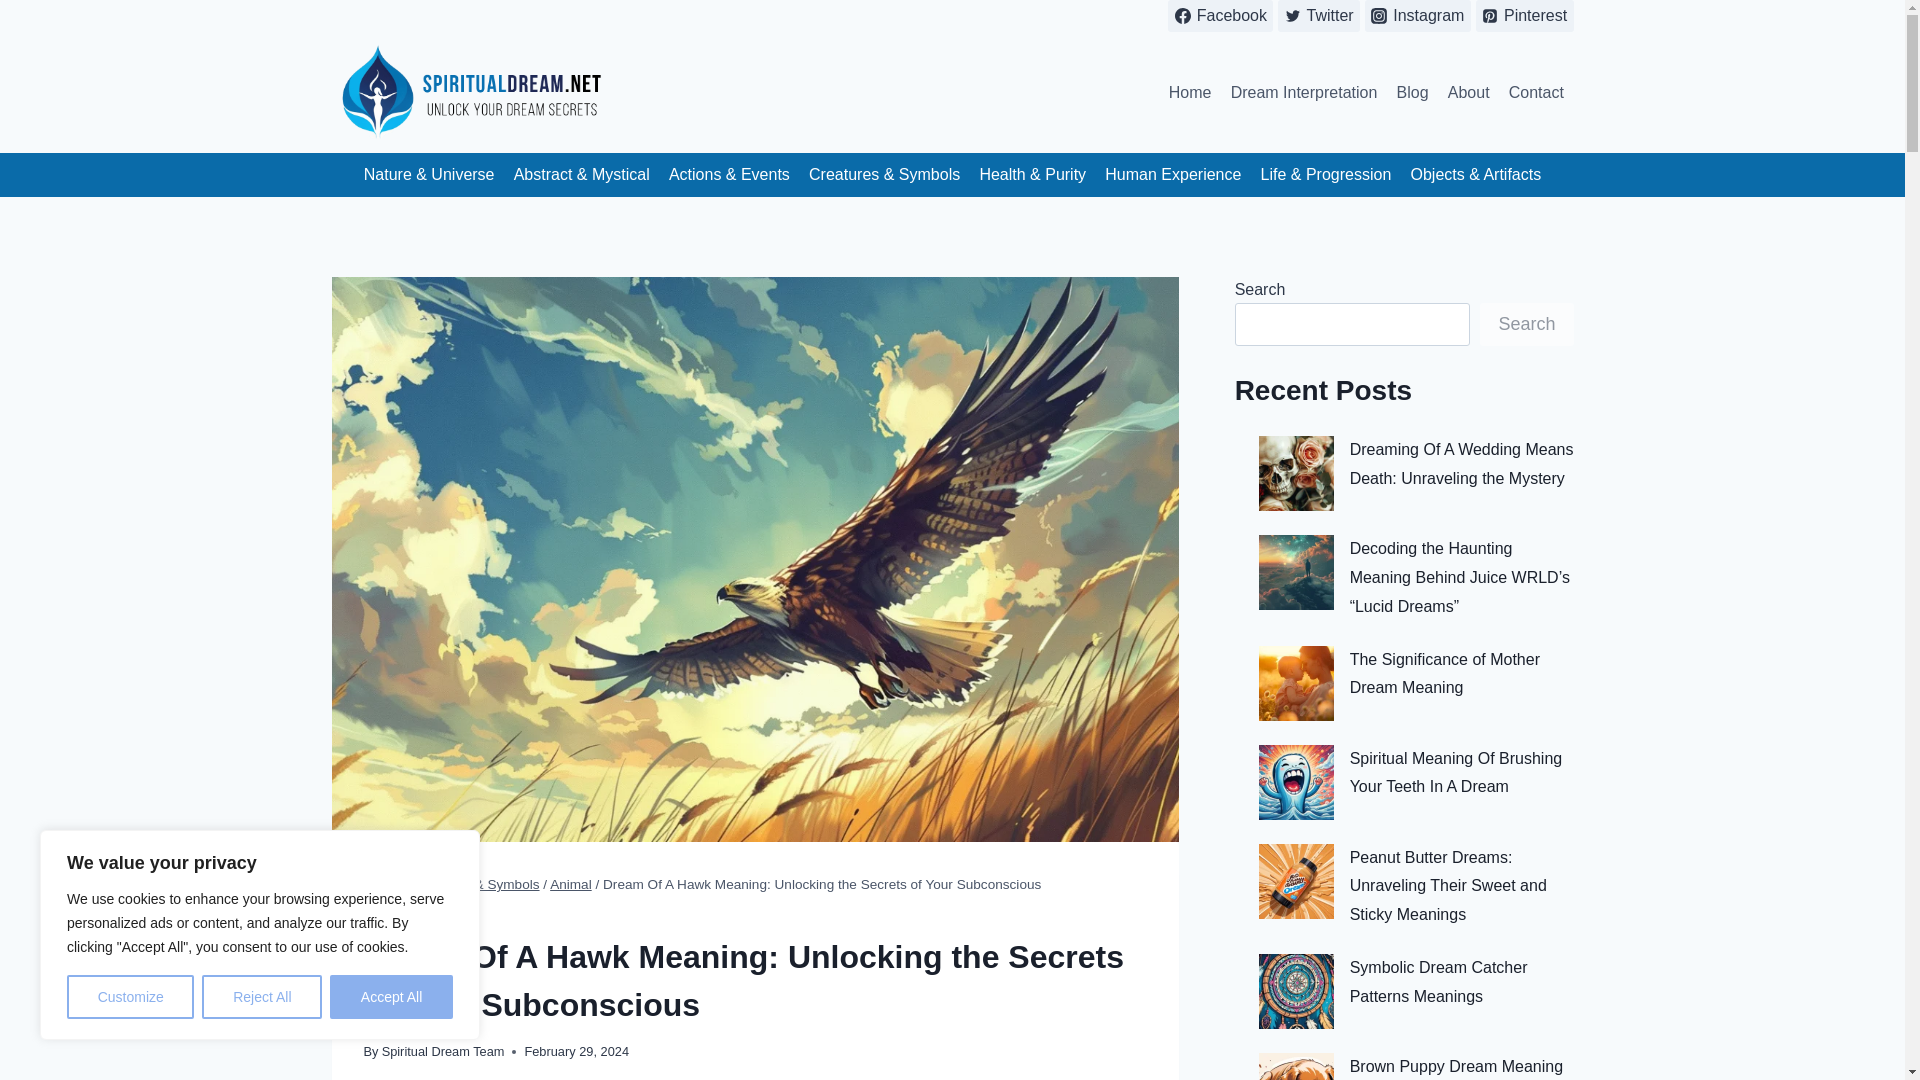 This screenshot has height=1080, width=1920. I want to click on Instagram, so click(1418, 16).